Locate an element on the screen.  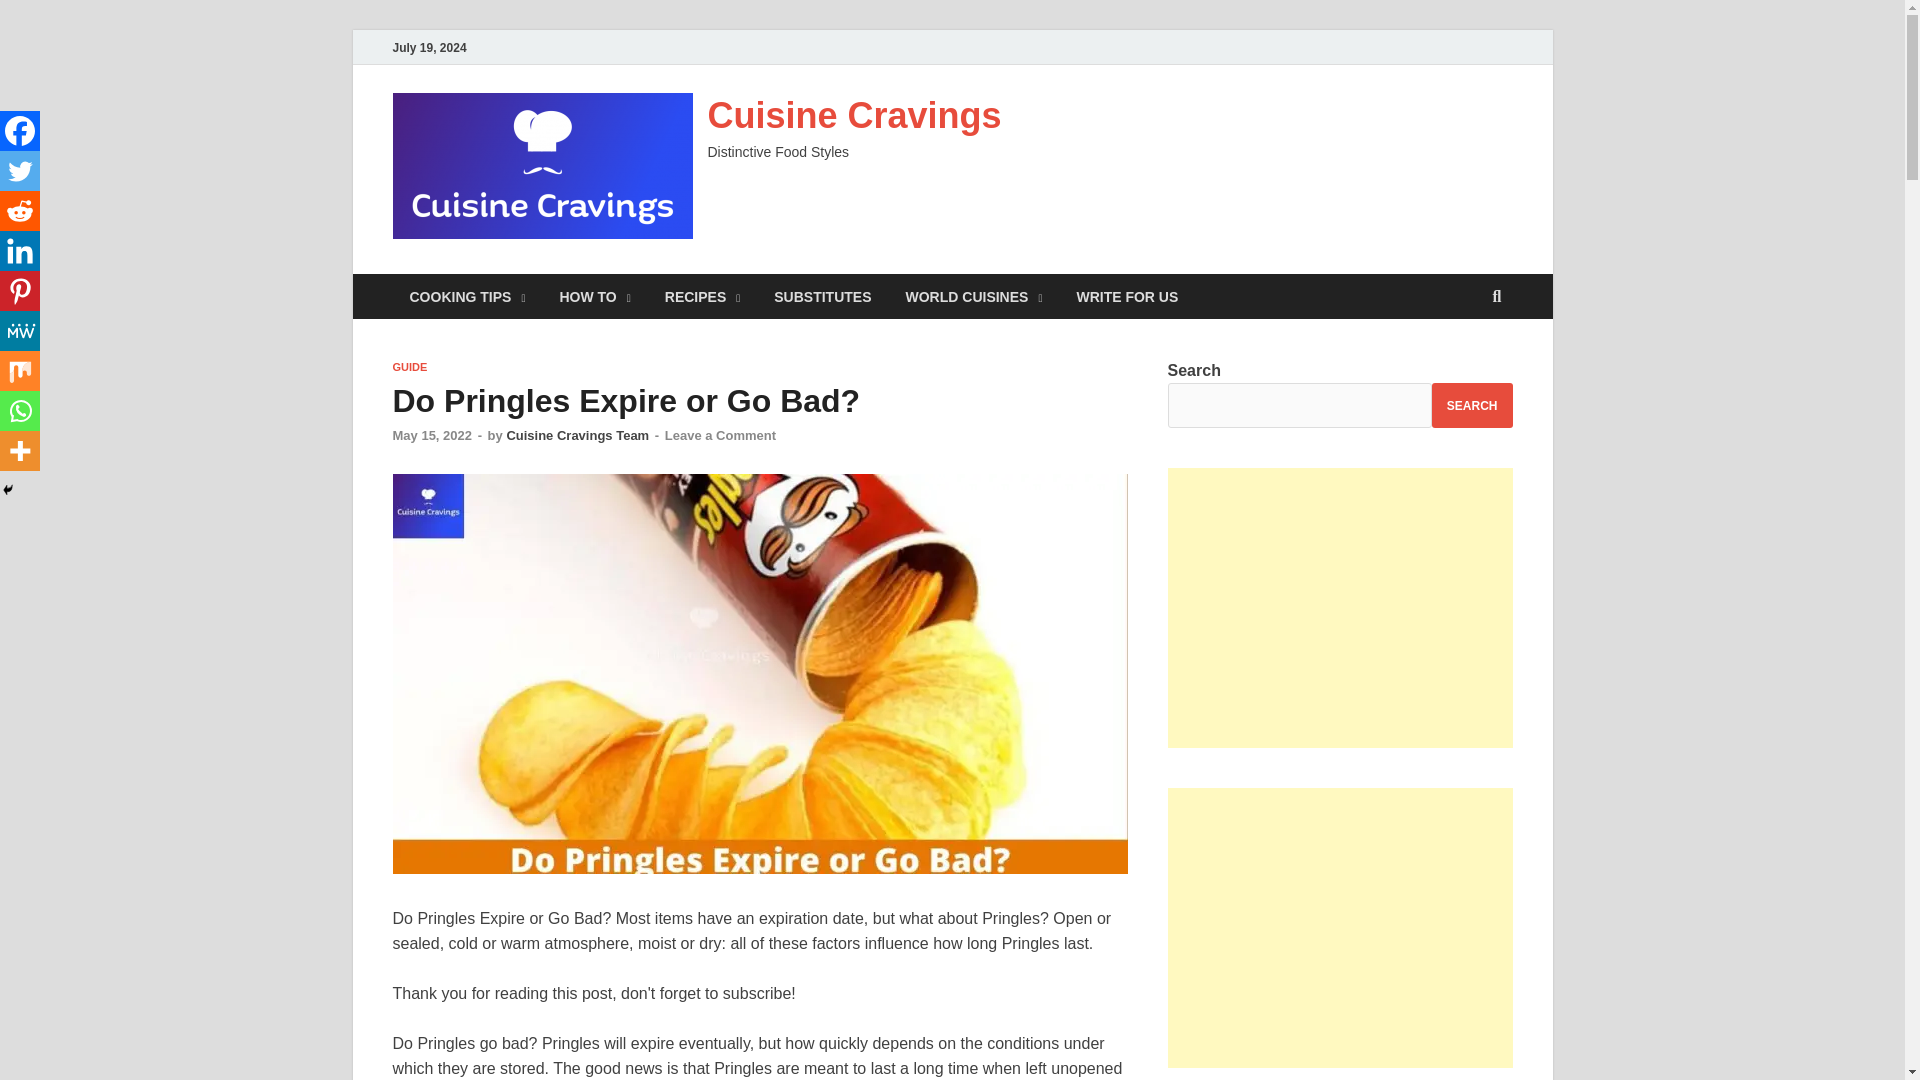
WORLD CUISINES is located at coordinates (973, 296).